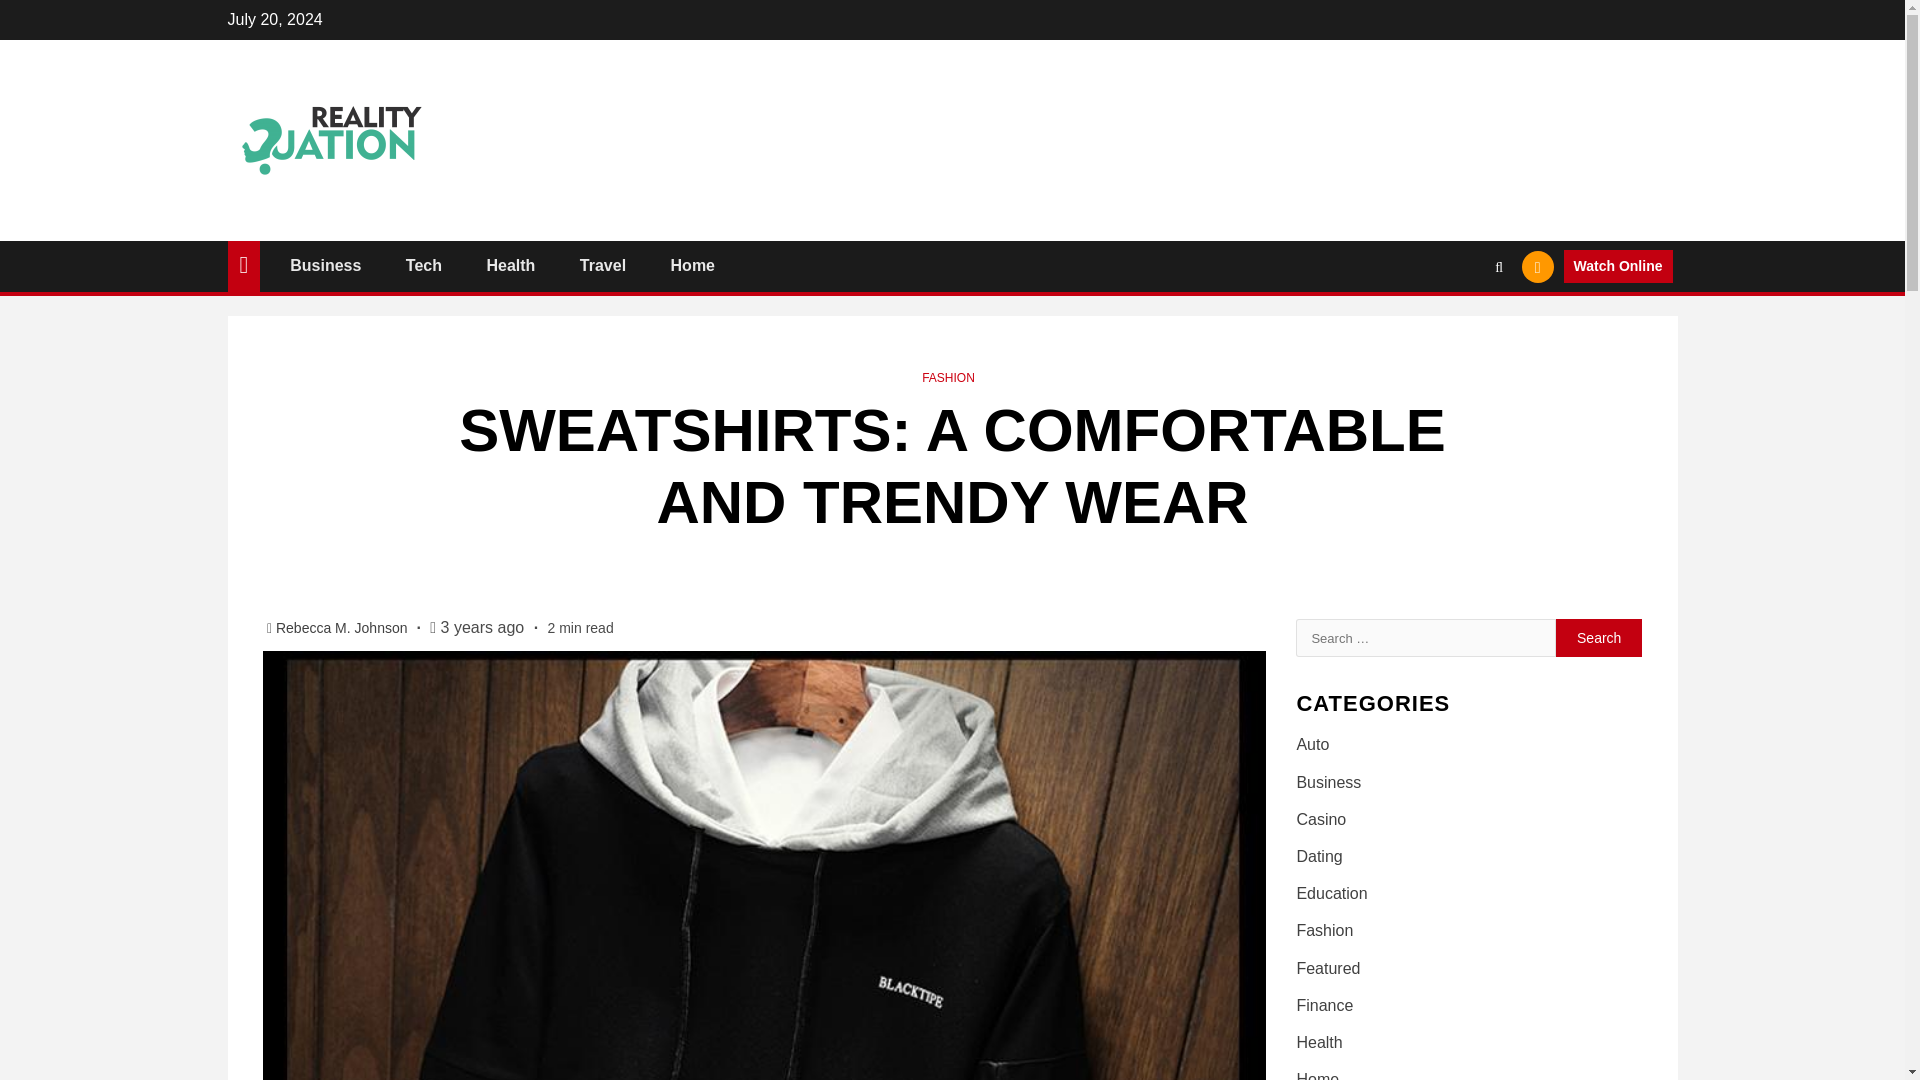  What do you see at coordinates (510, 266) in the screenshot?
I see `Health` at bounding box center [510, 266].